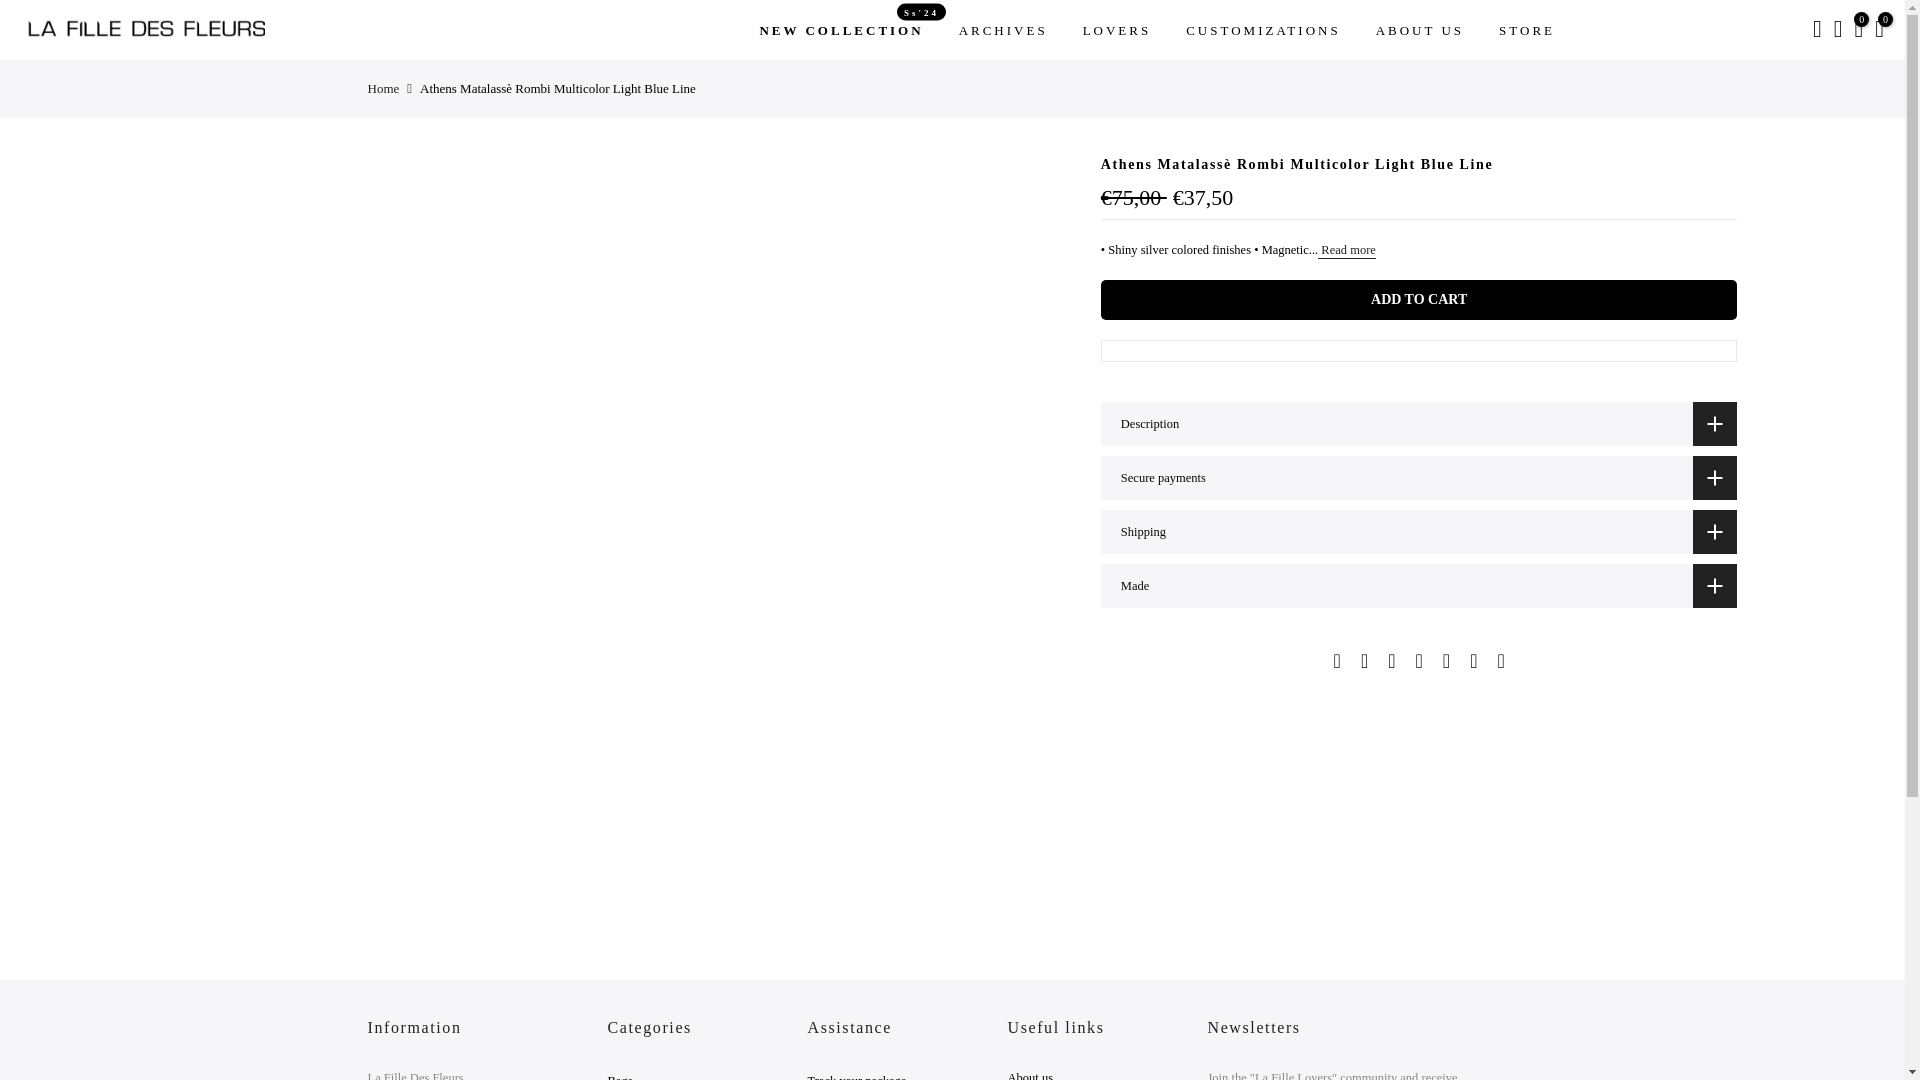 Image resolution: width=1920 pixels, height=1080 pixels. What do you see at coordinates (1002, 30) in the screenshot?
I see `ARCHIVES` at bounding box center [1002, 30].